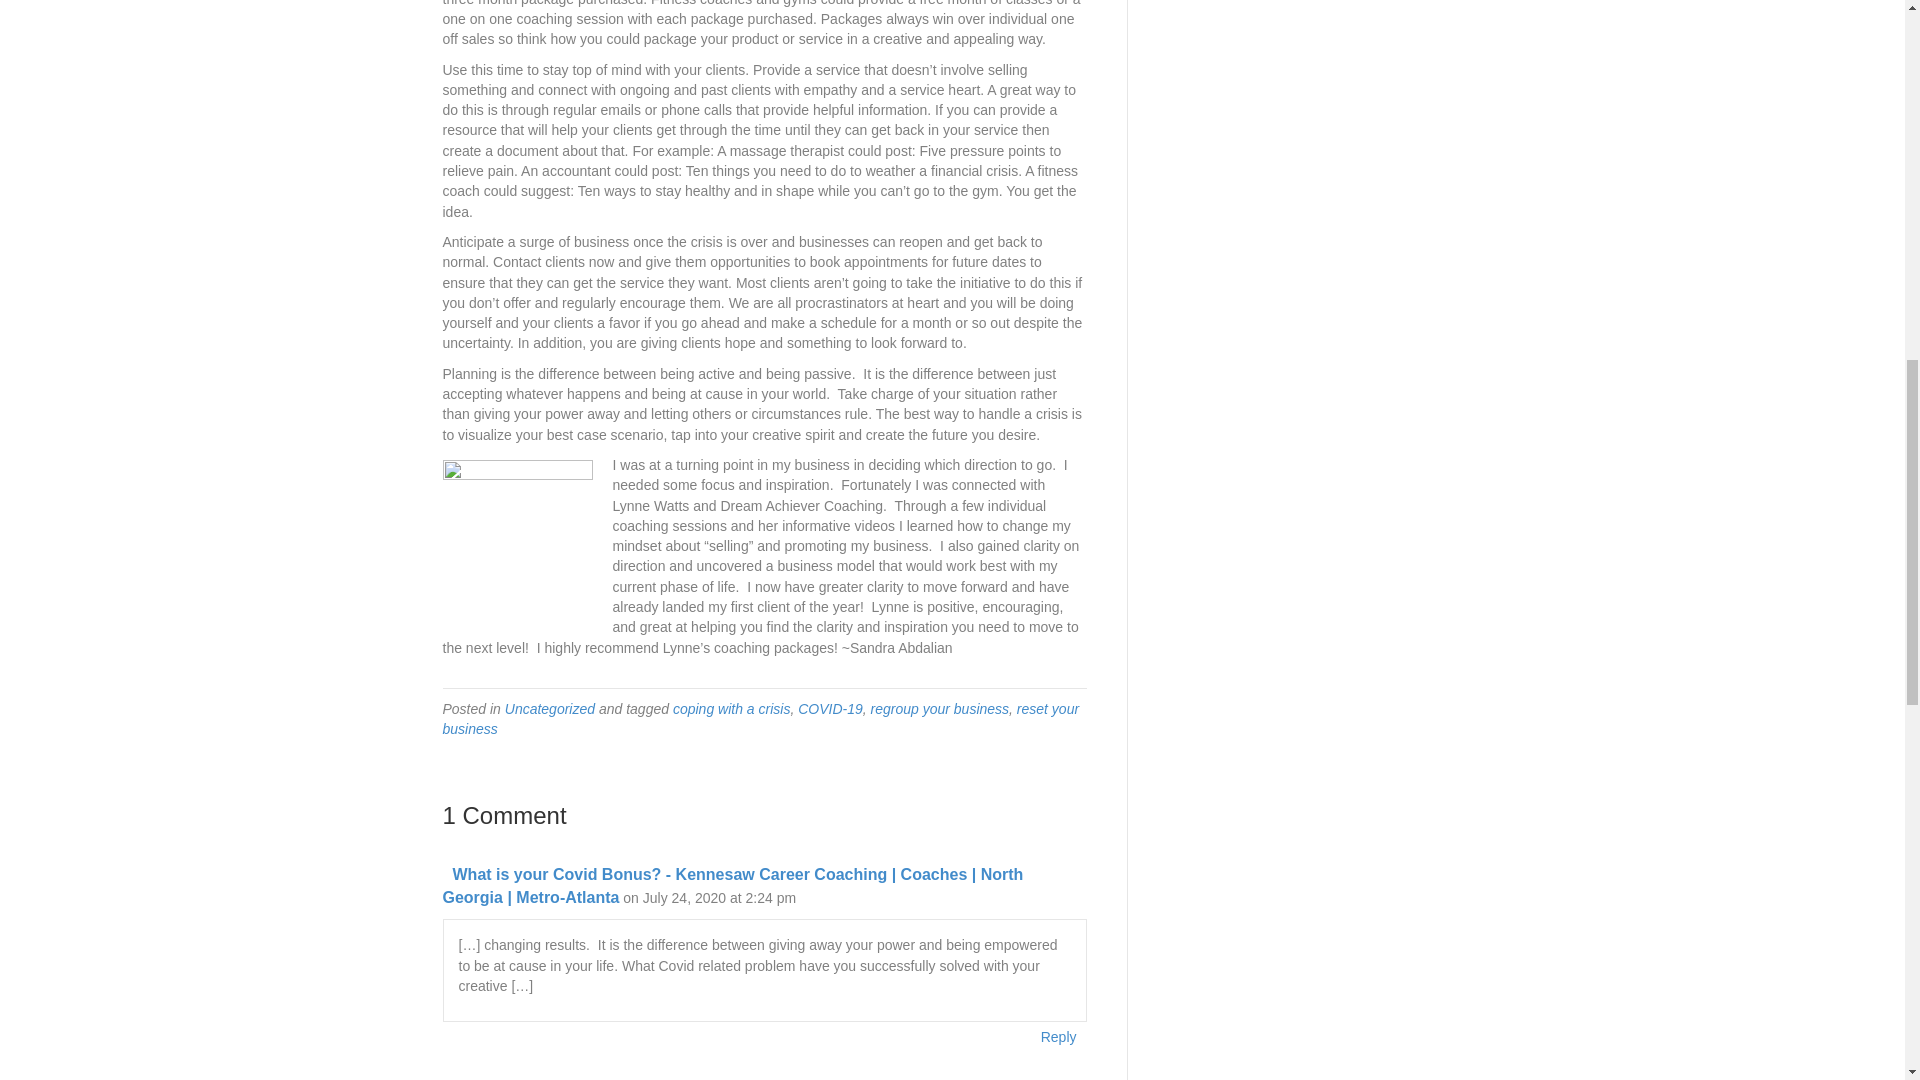 The width and height of the screenshot is (1920, 1080). I want to click on Uncategorized, so click(550, 708).